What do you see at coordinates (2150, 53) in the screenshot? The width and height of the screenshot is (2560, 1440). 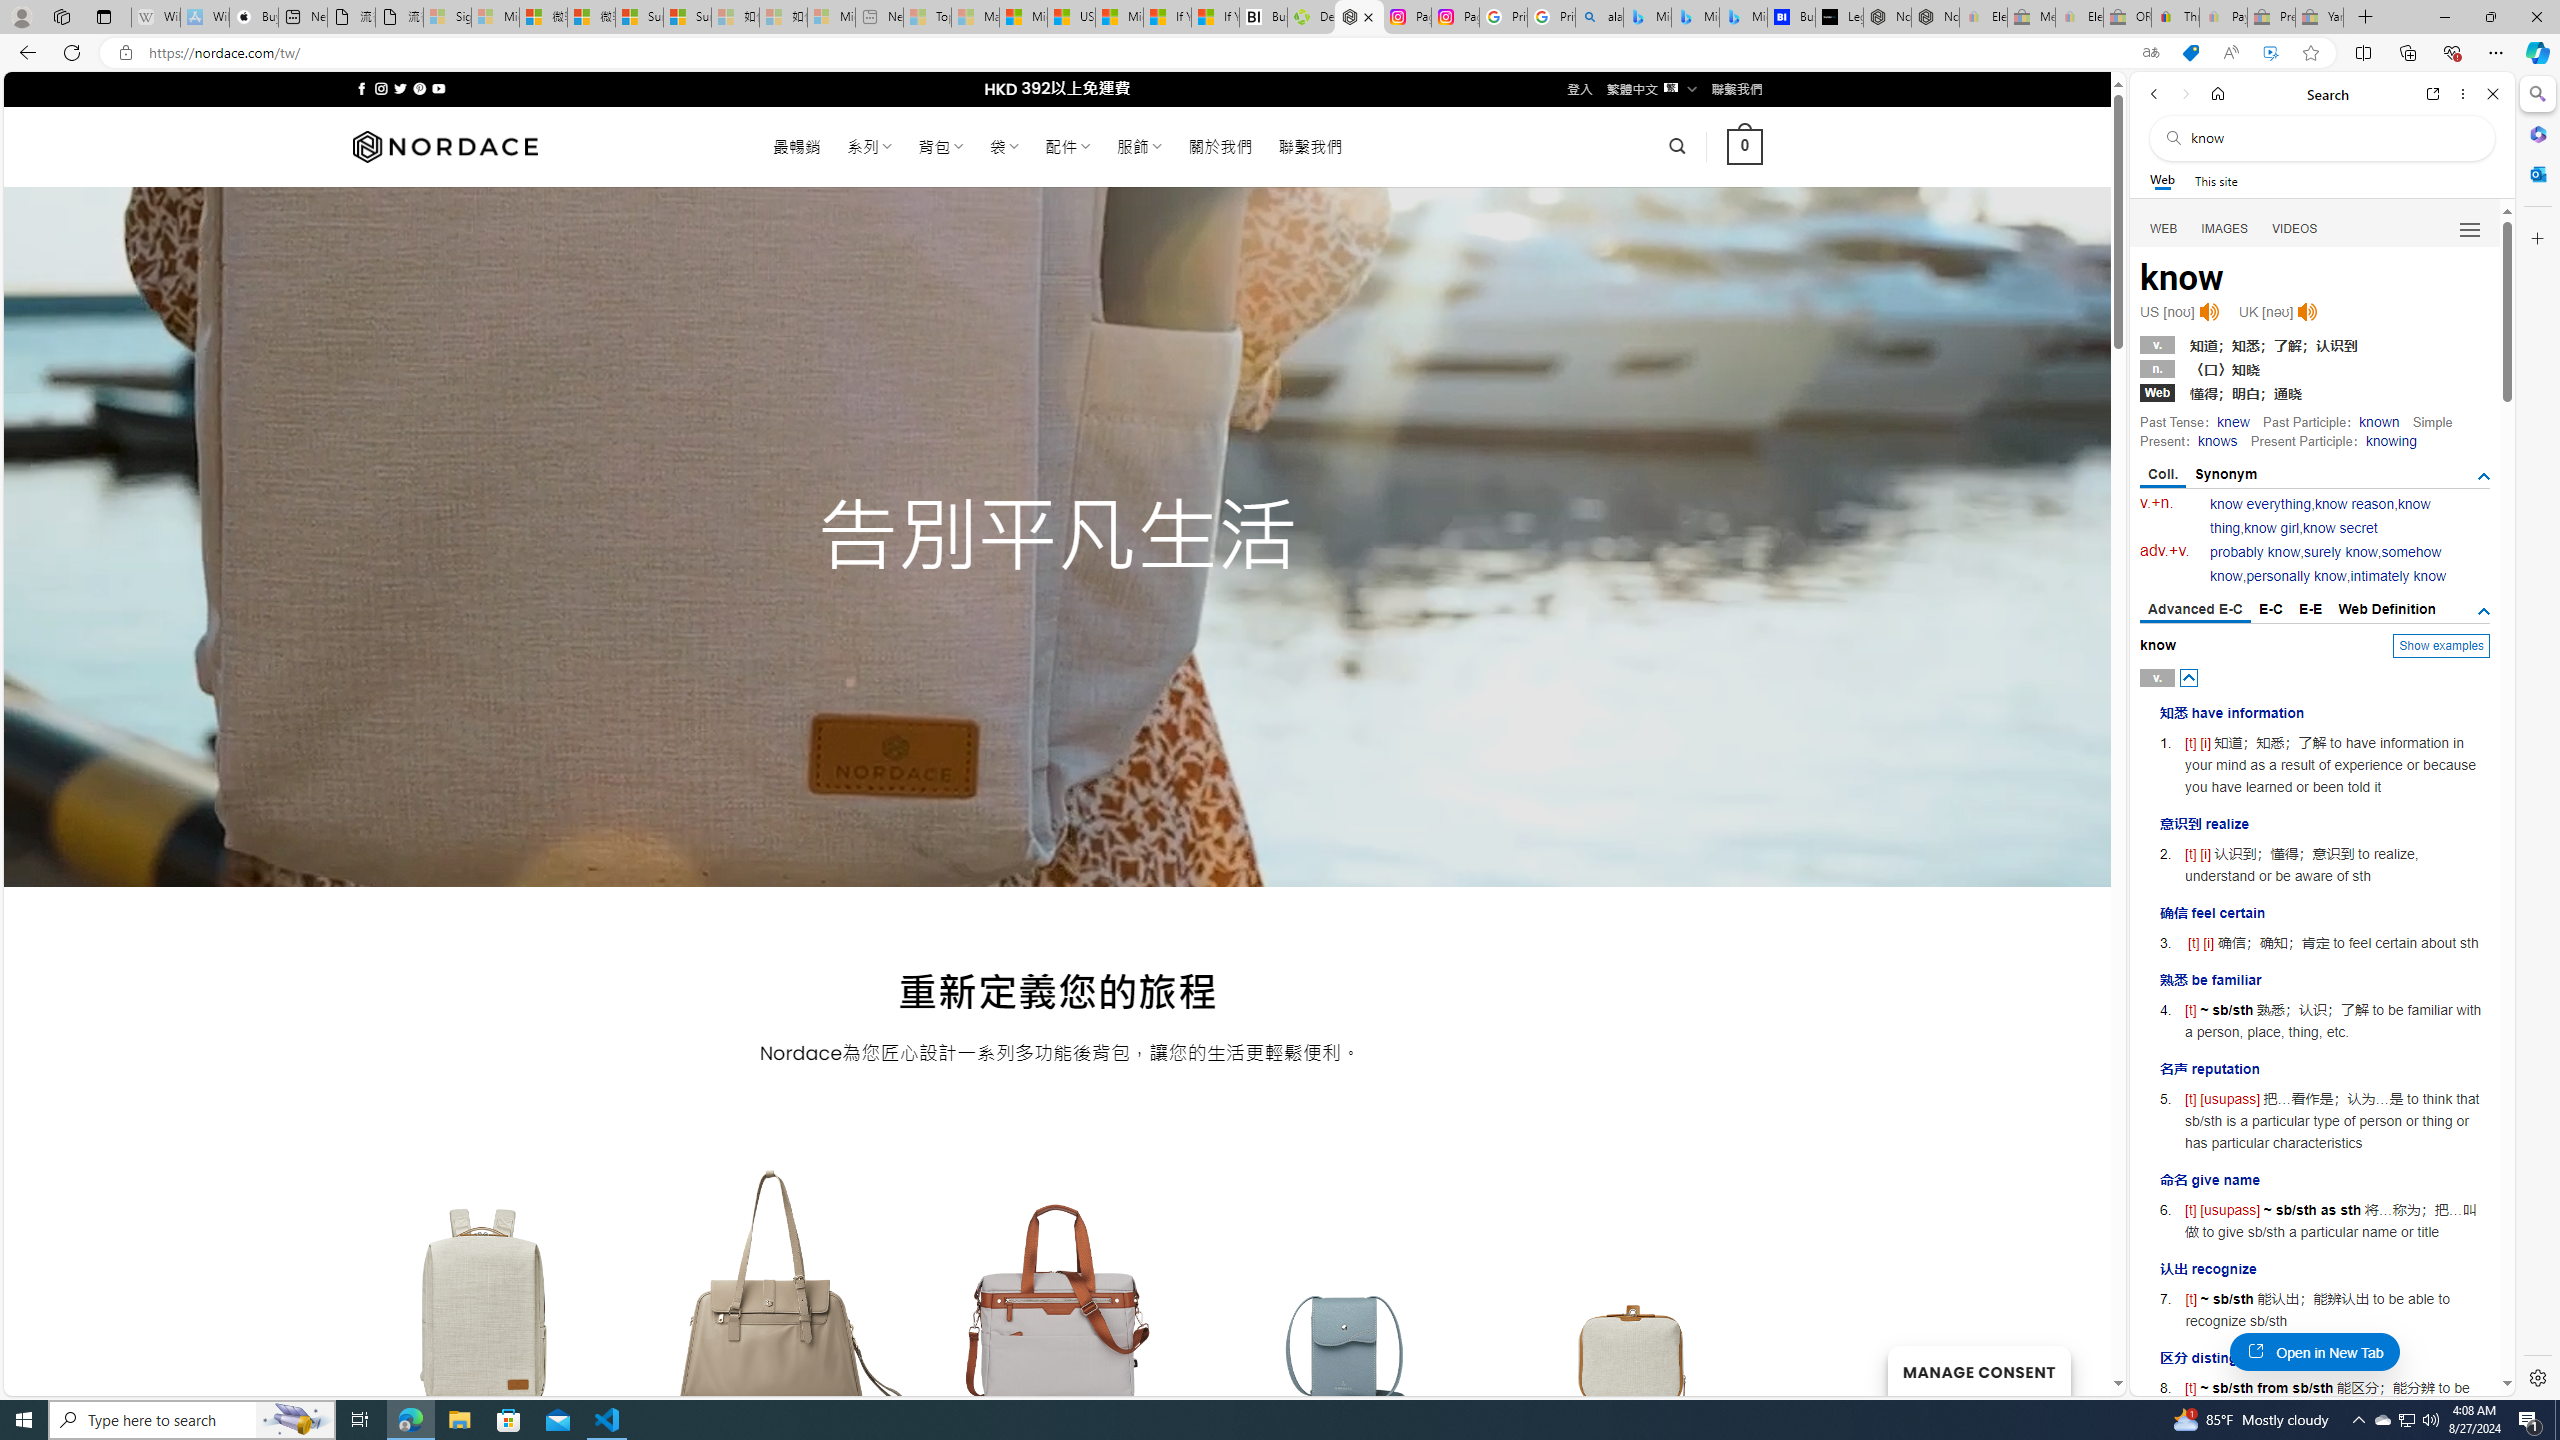 I see `Show translate options` at bounding box center [2150, 53].